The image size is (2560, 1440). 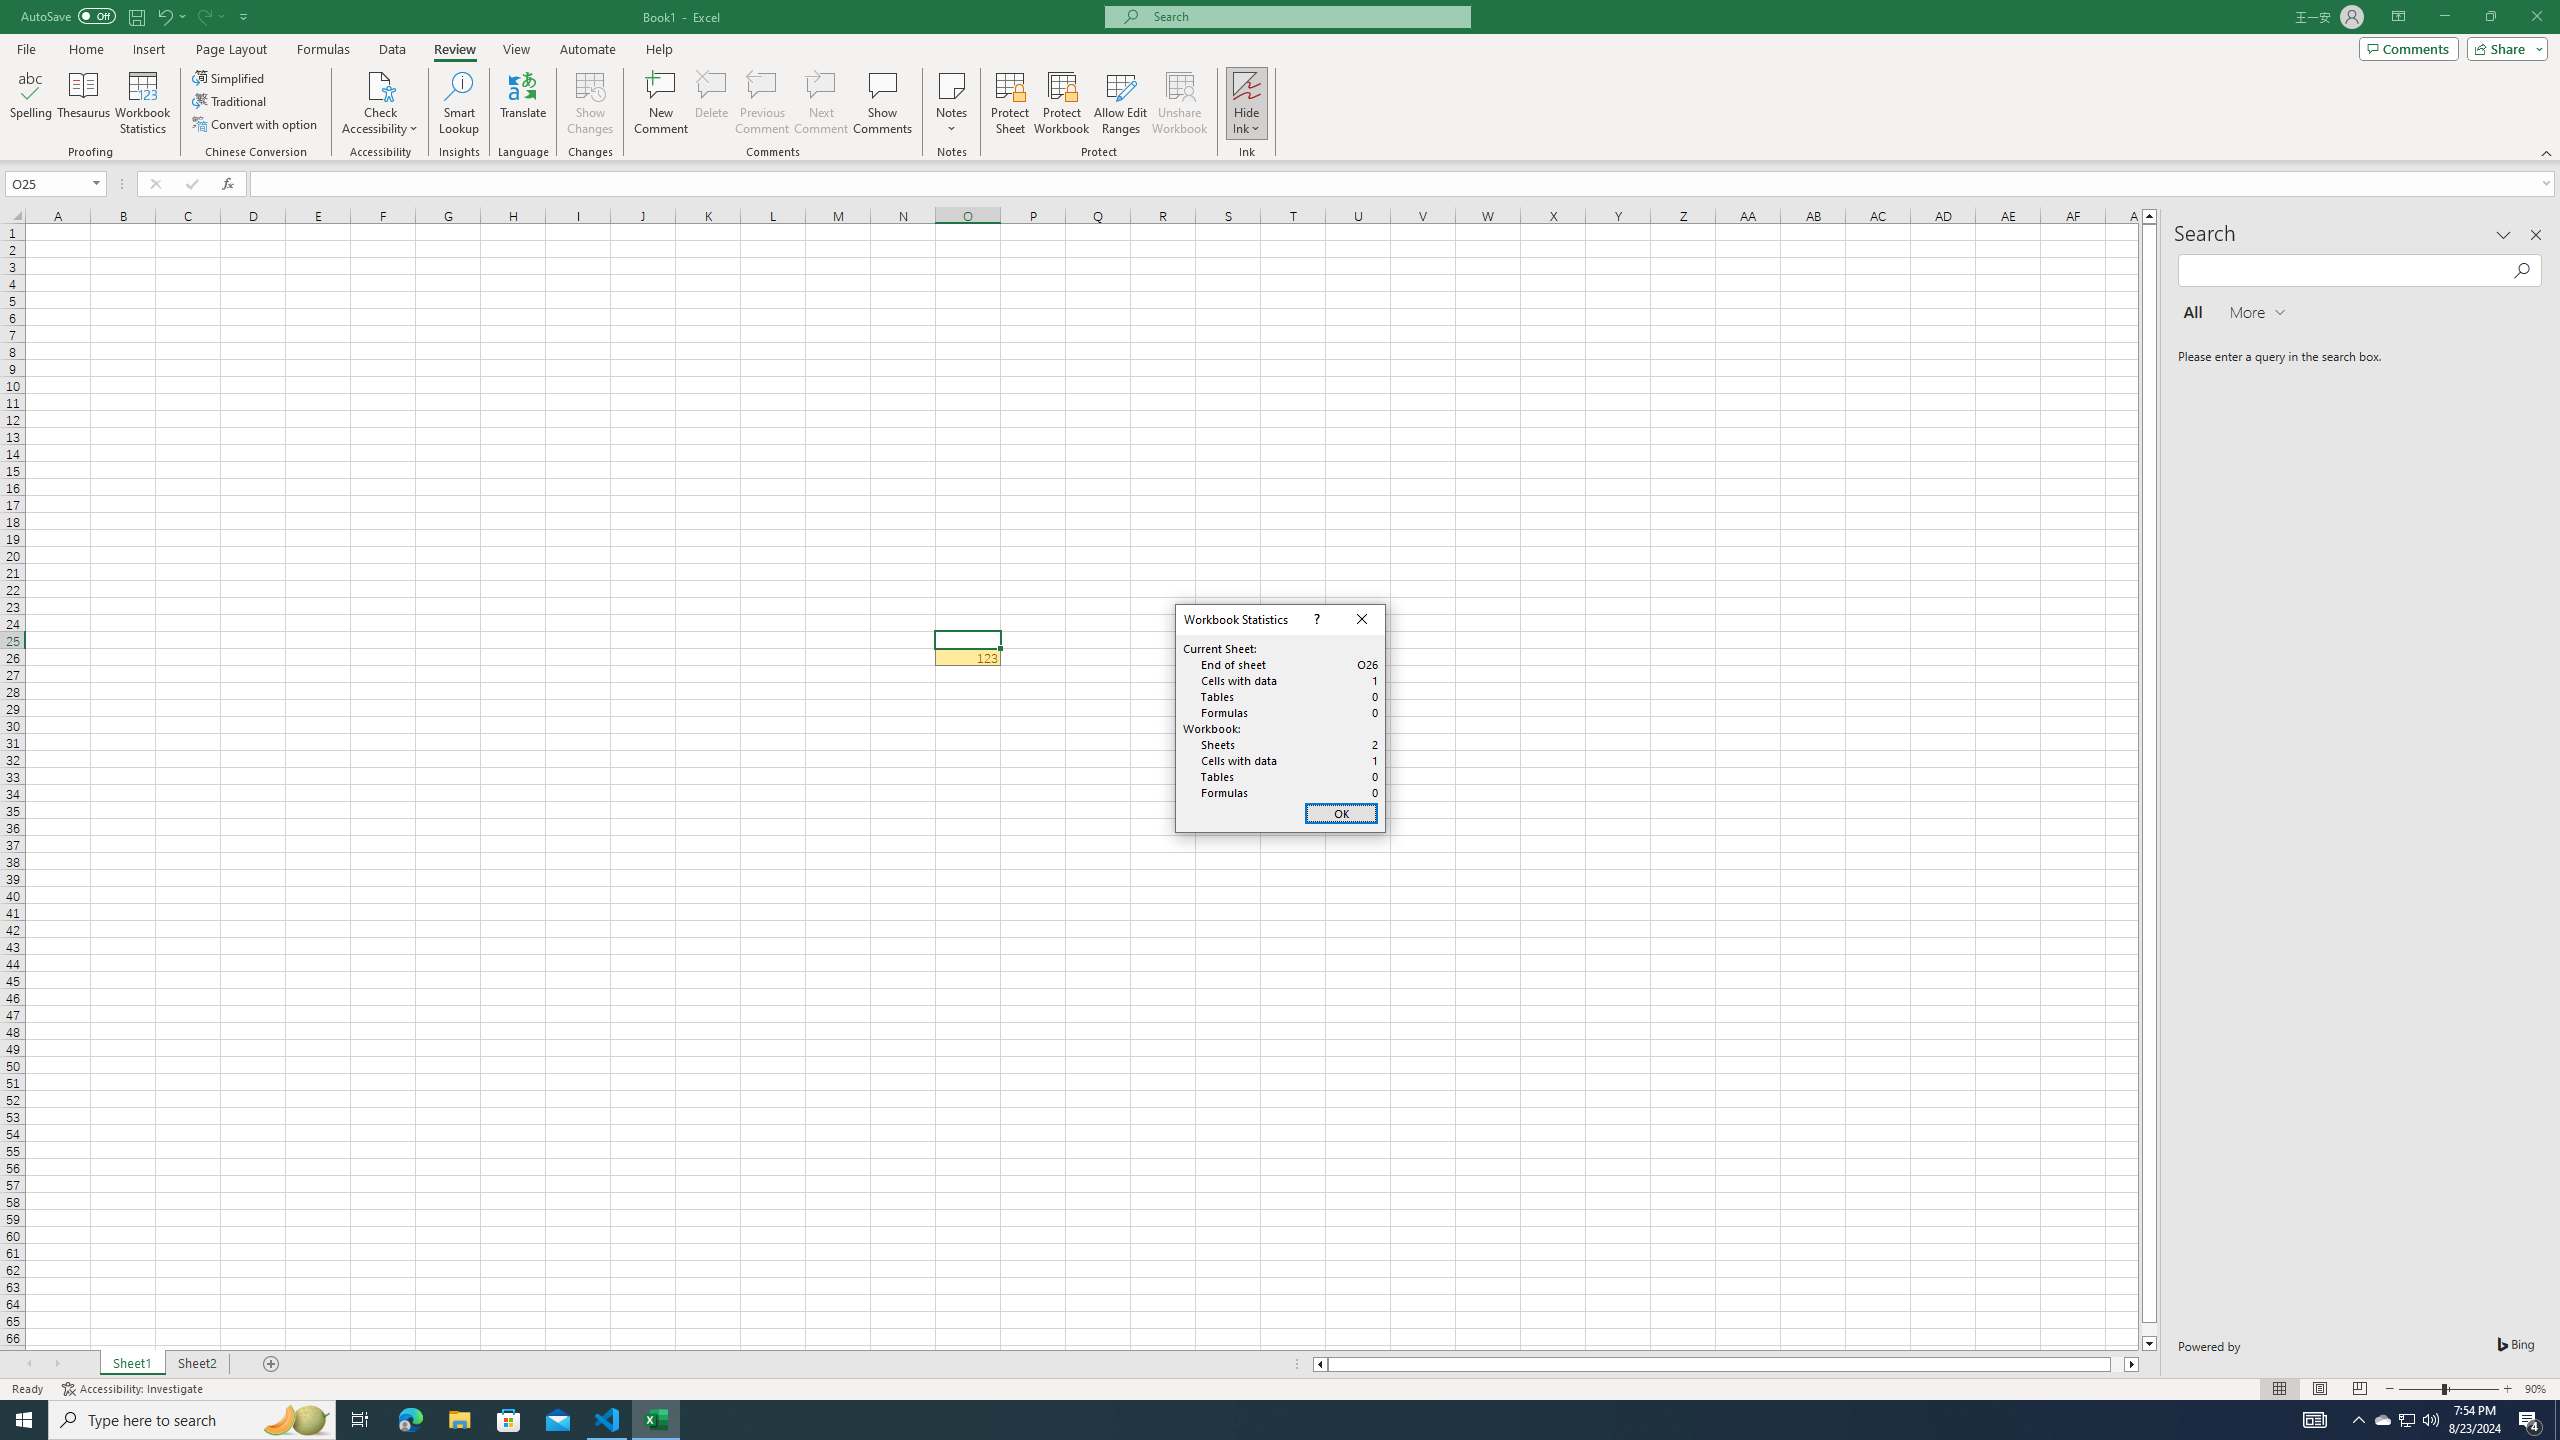 I want to click on Home, so click(x=85, y=49).